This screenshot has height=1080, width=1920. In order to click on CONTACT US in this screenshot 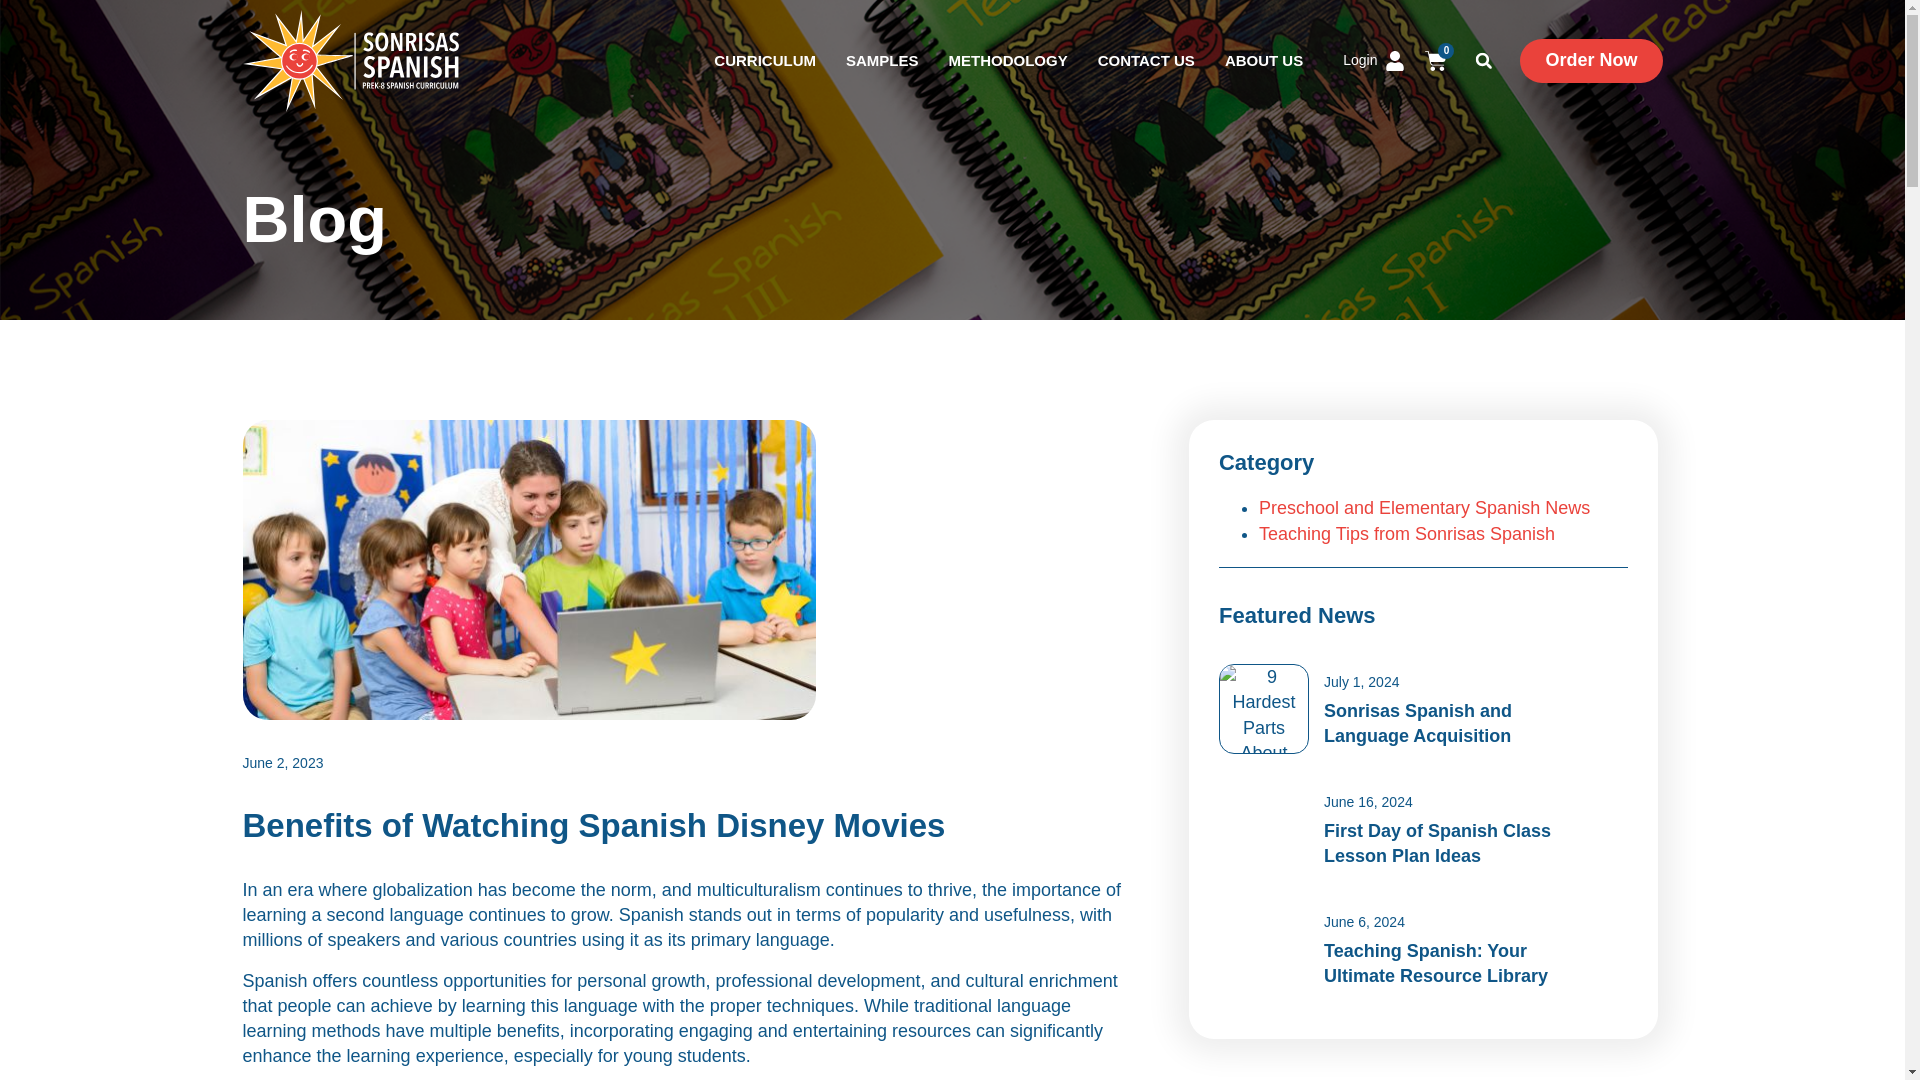, I will do `click(1146, 60)`.